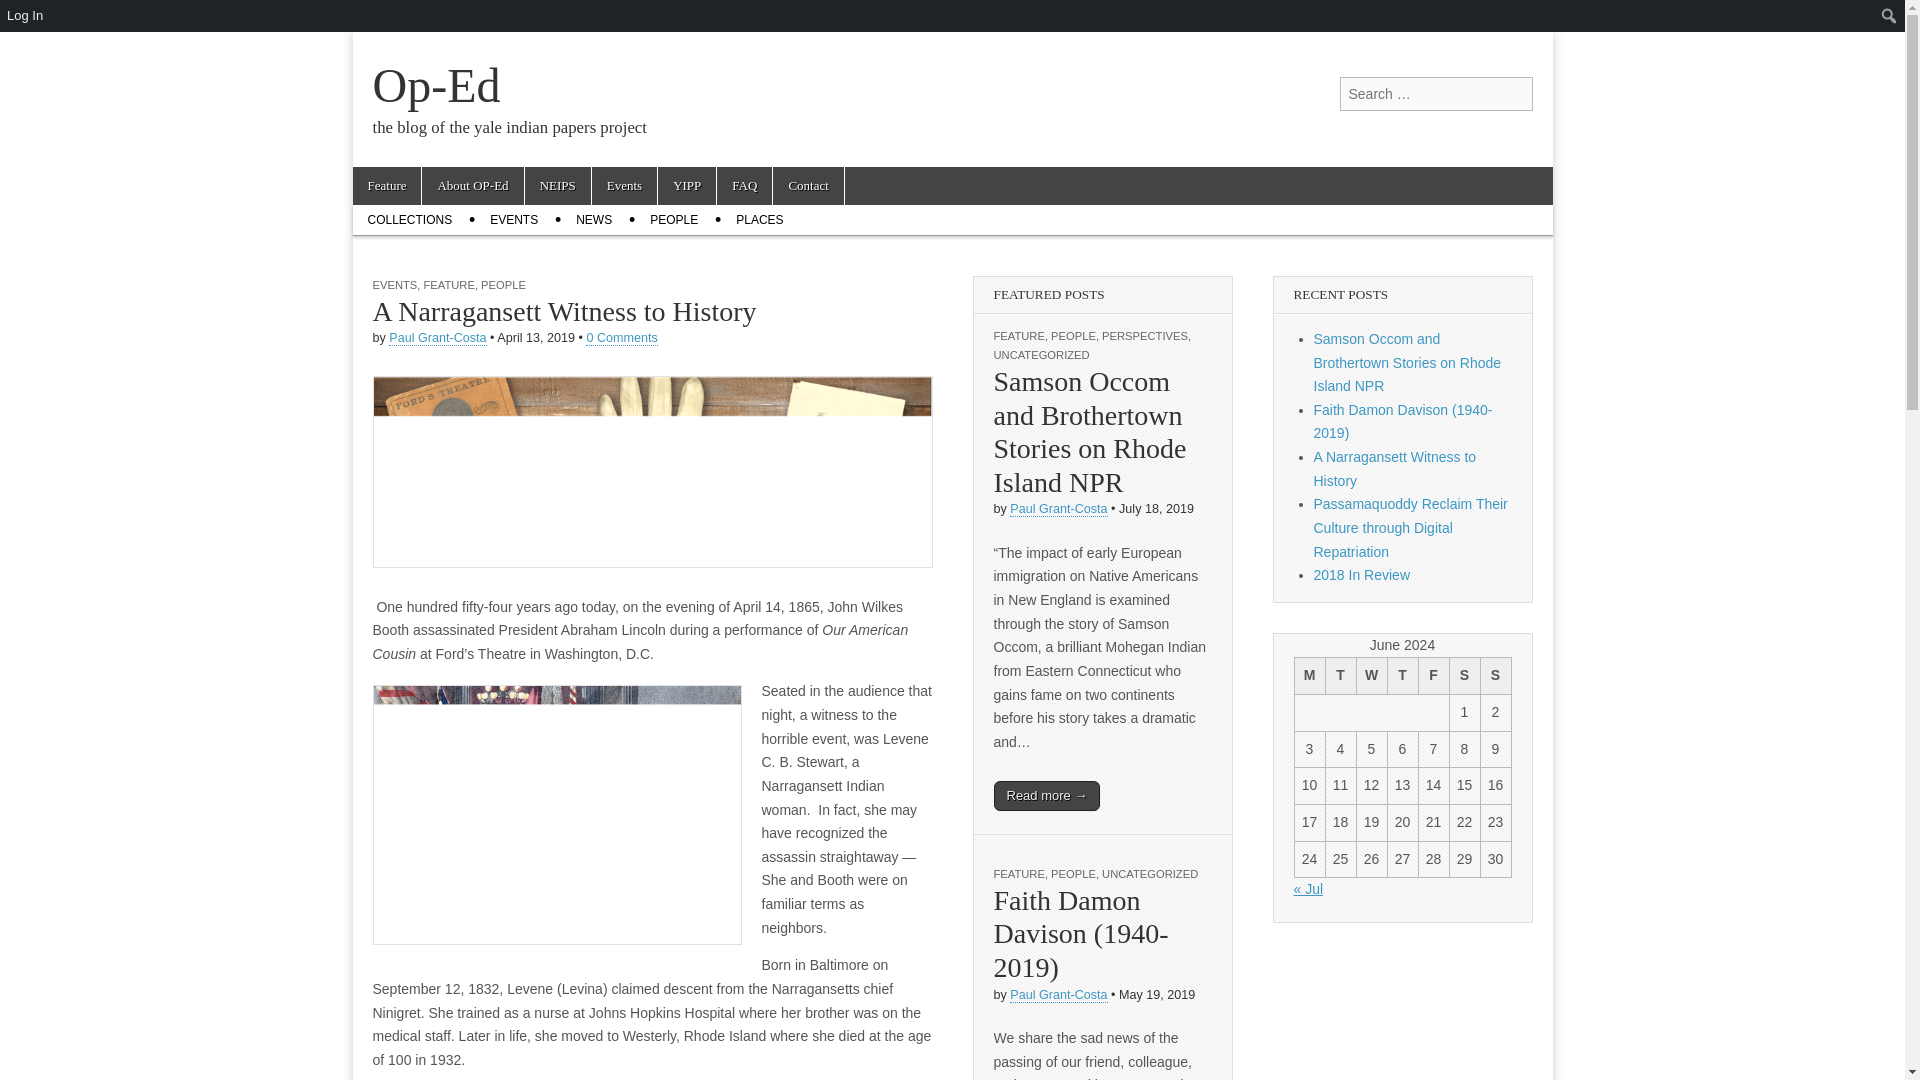 This screenshot has width=1920, height=1080. Describe the element at coordinates (436, 86) in the screenshot. I see `Op-Ed` at that location.